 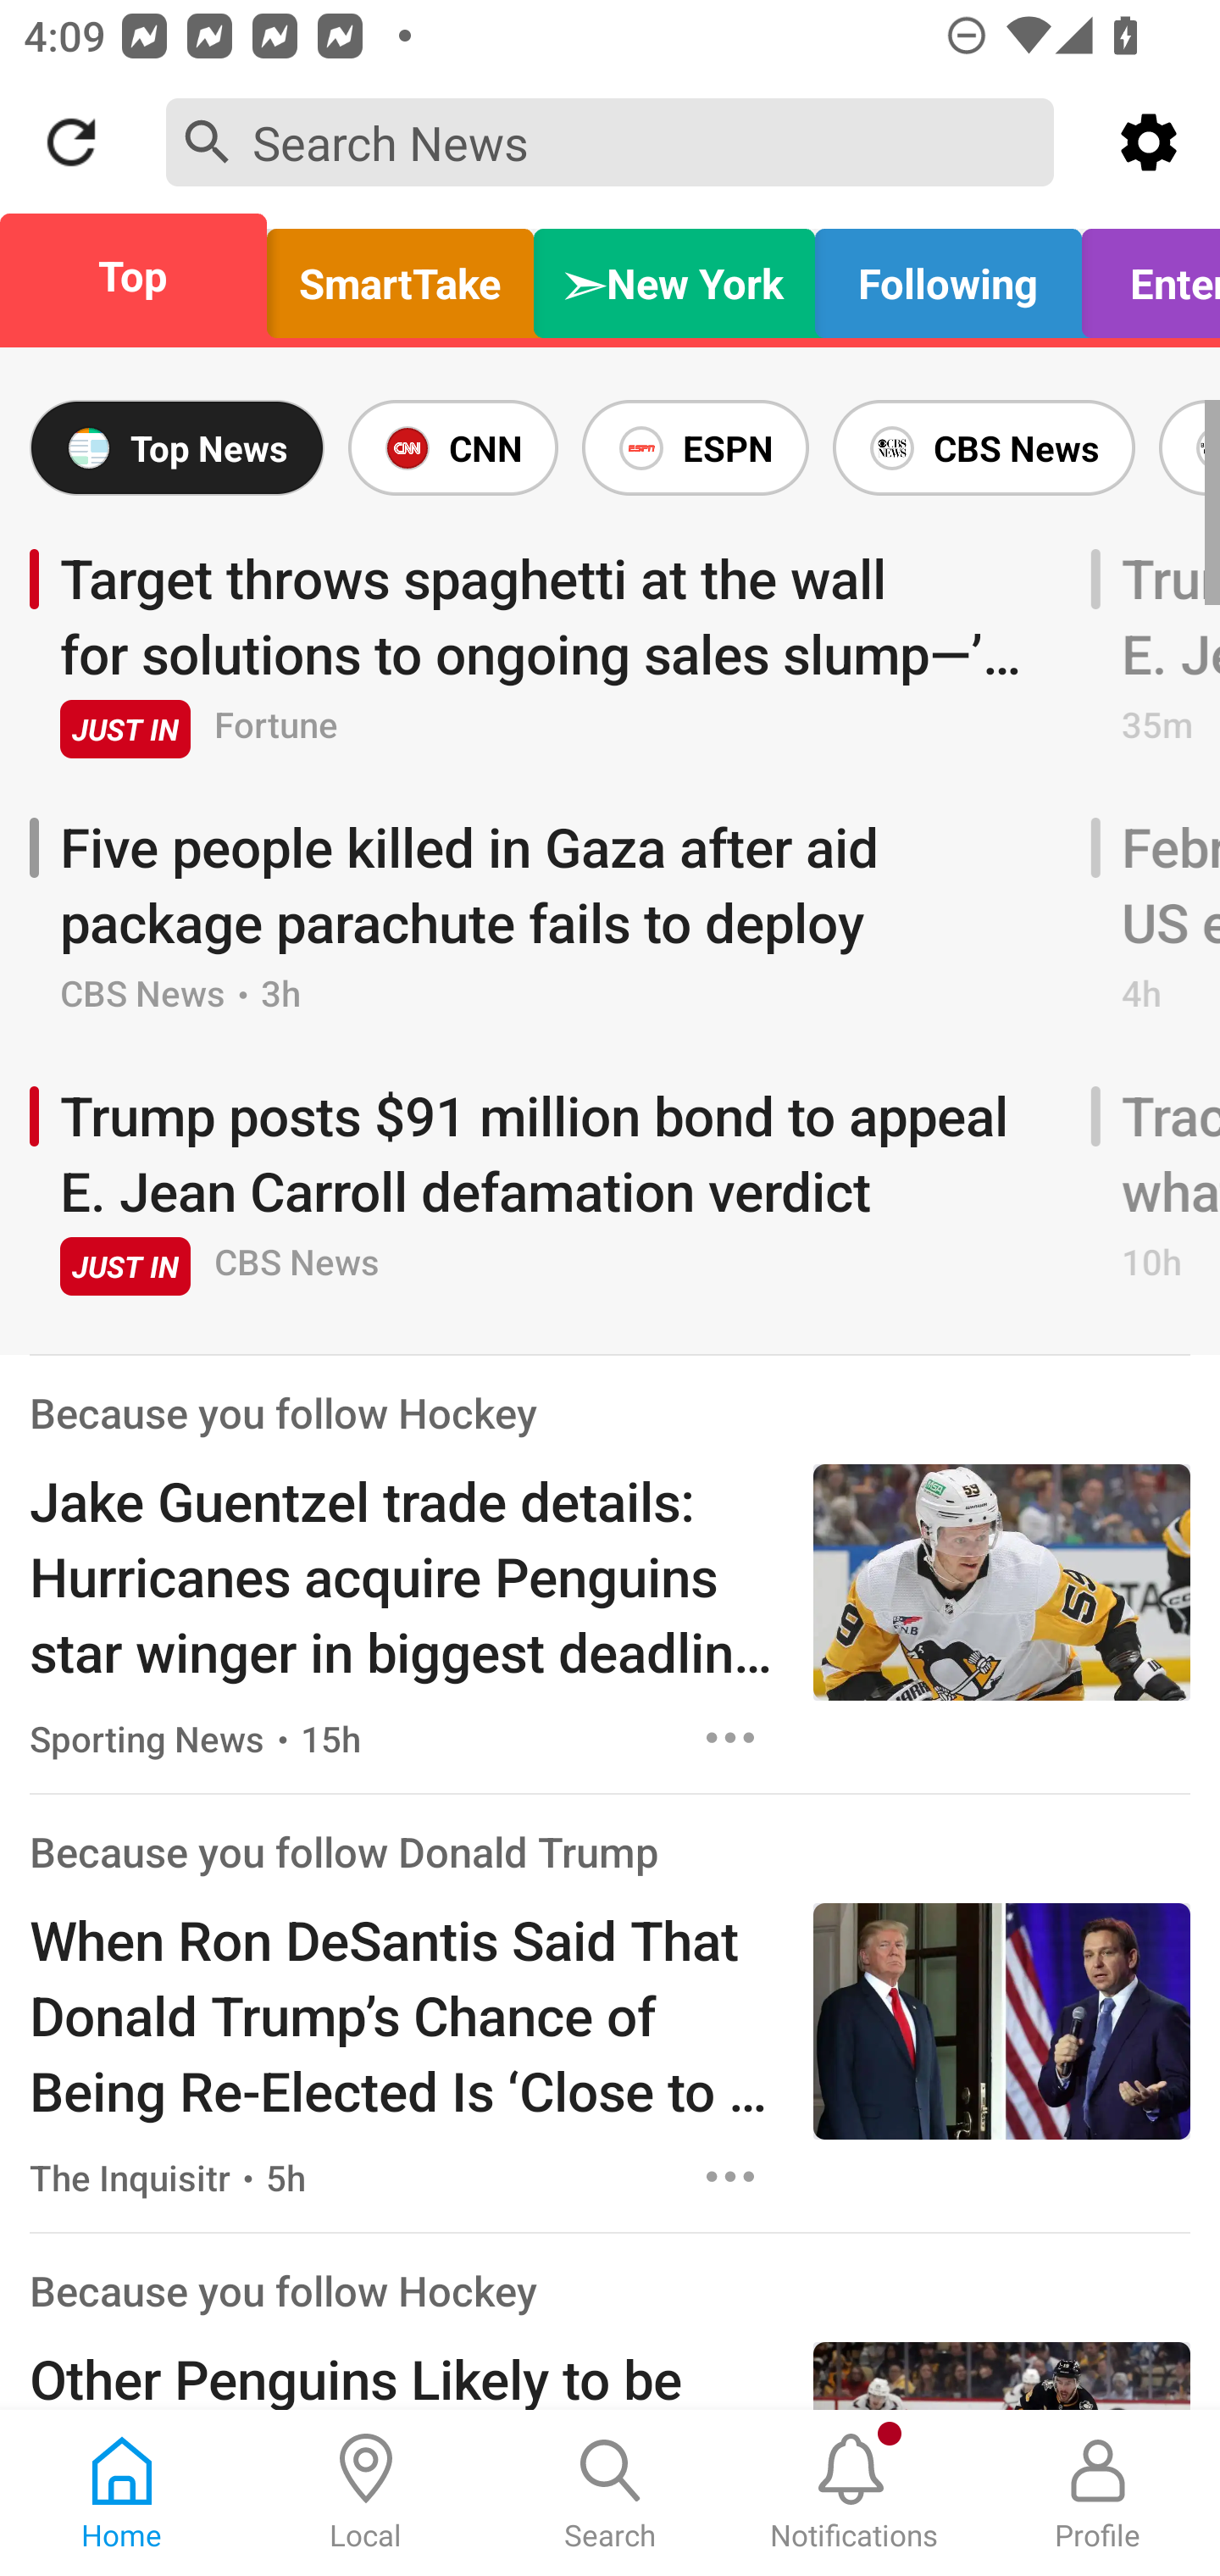 I want to click on JUST IN, so click(x=125, y=729).